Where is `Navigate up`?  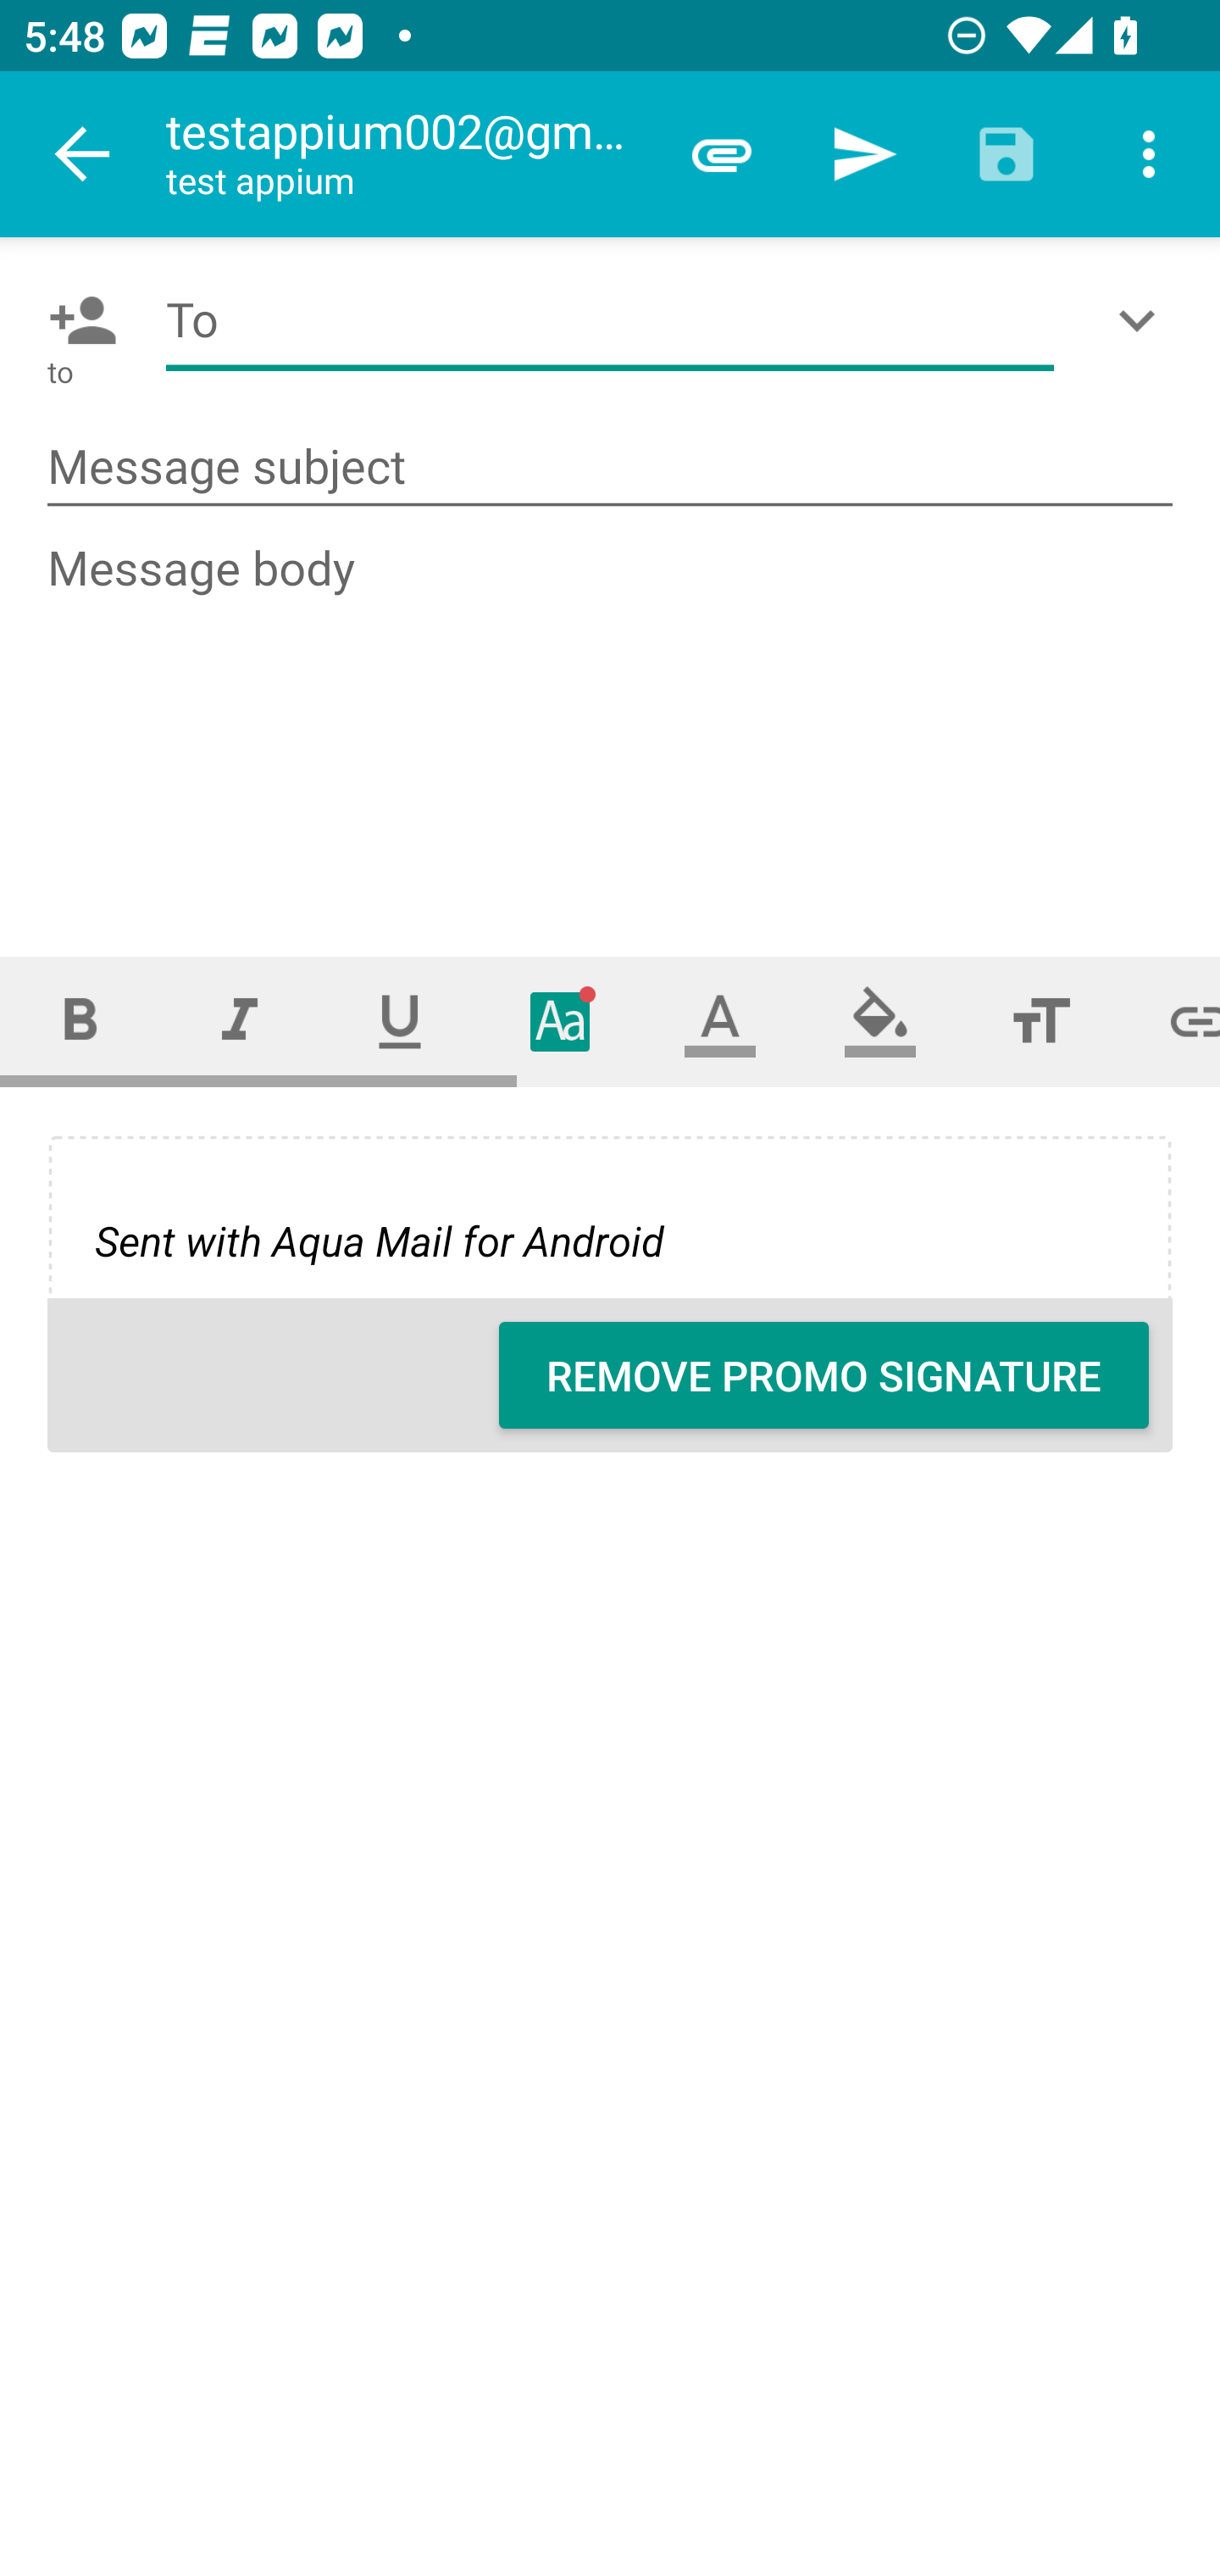
Navigate up is located at coordinates (83, 154).